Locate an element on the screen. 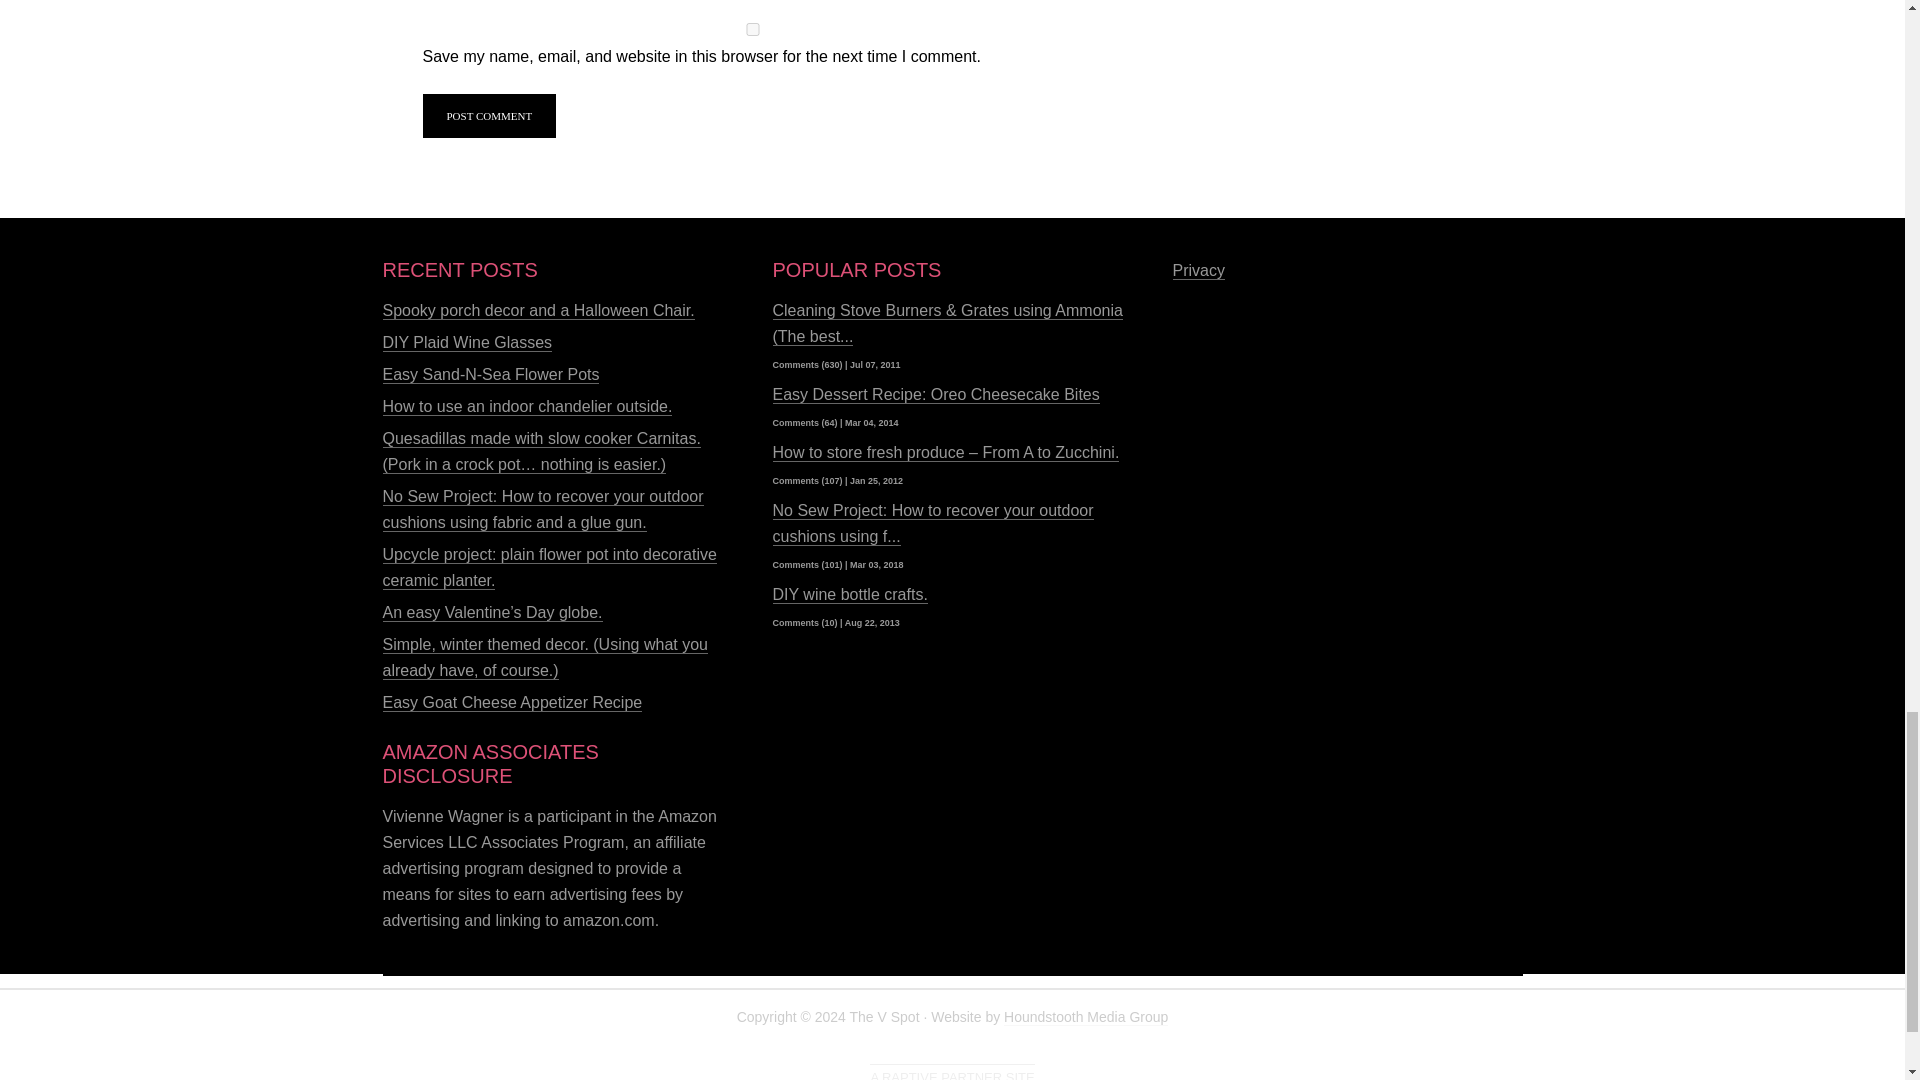 This screenshot has height=1080, width=1920. yes is located at coordinates (752, 28).